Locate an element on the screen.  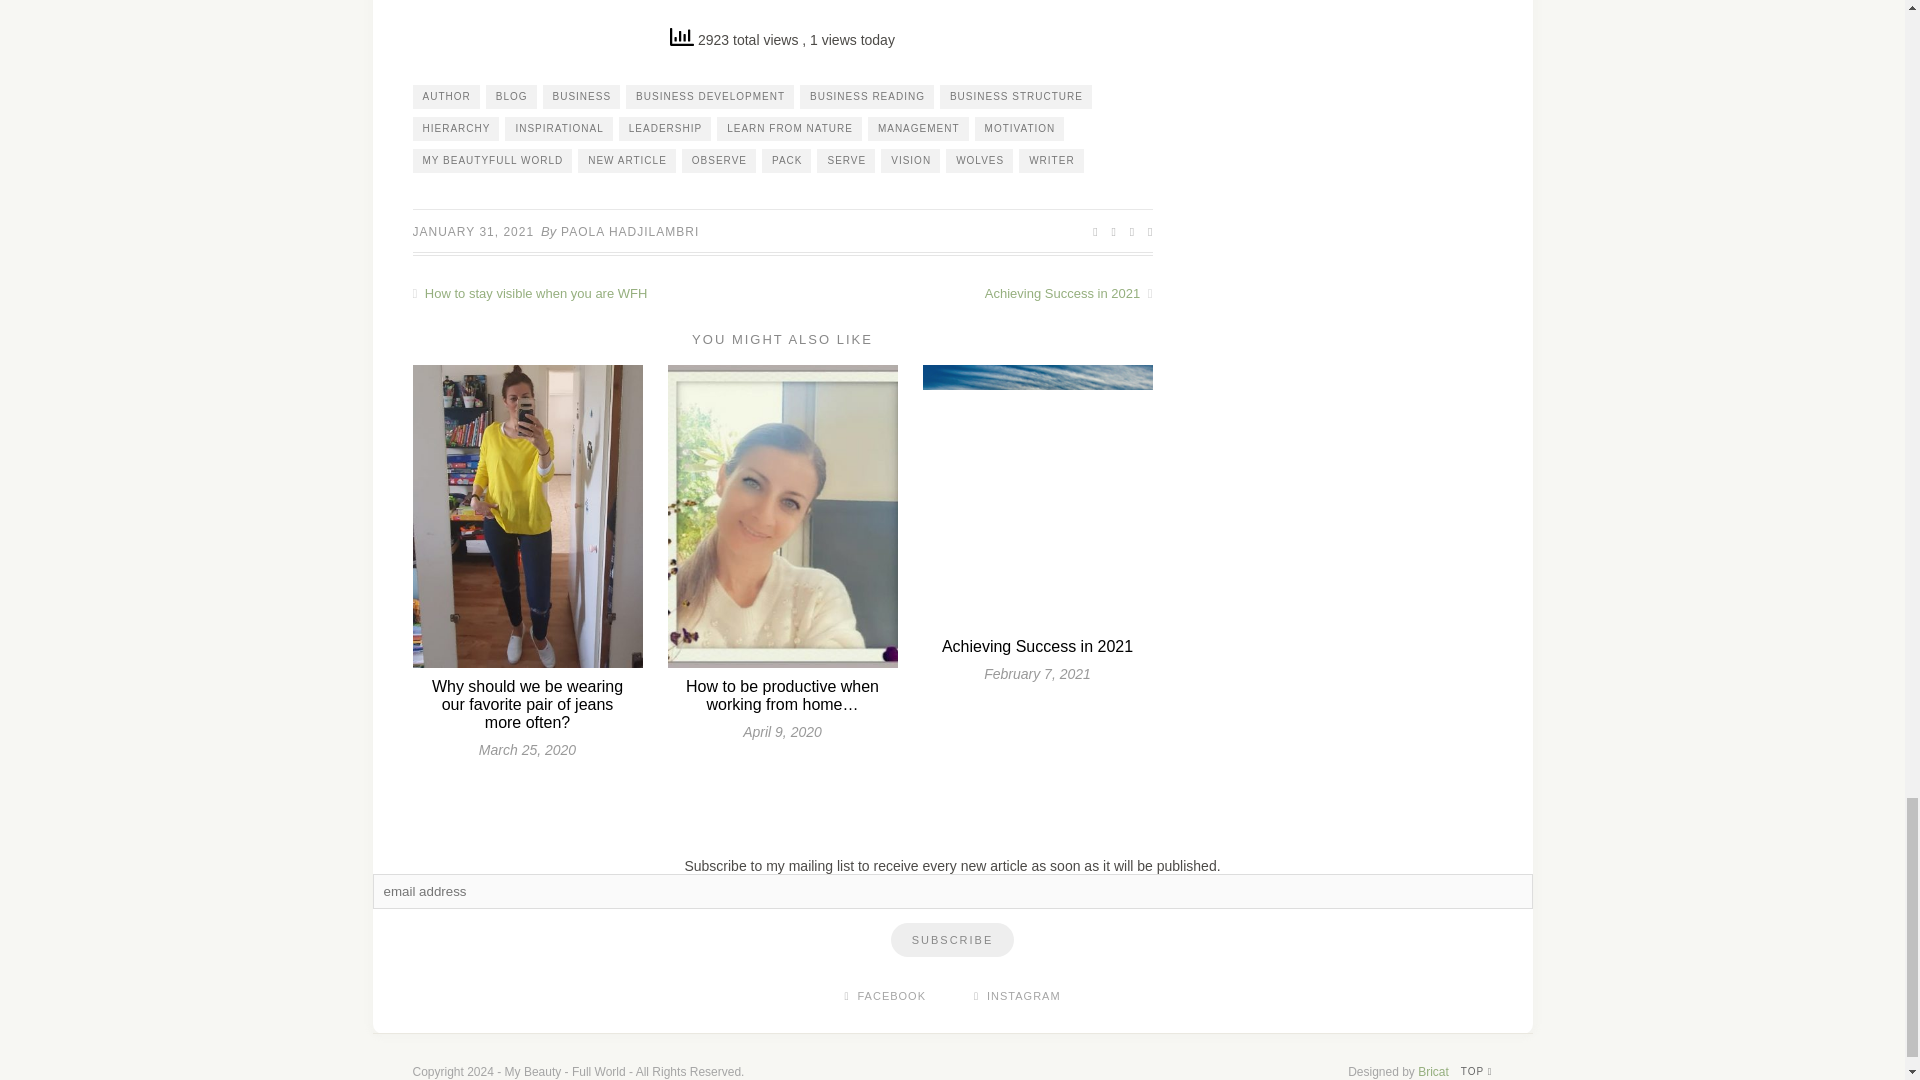
BUSINESS DEVELOPMENT is located at coordinates (710, 97).